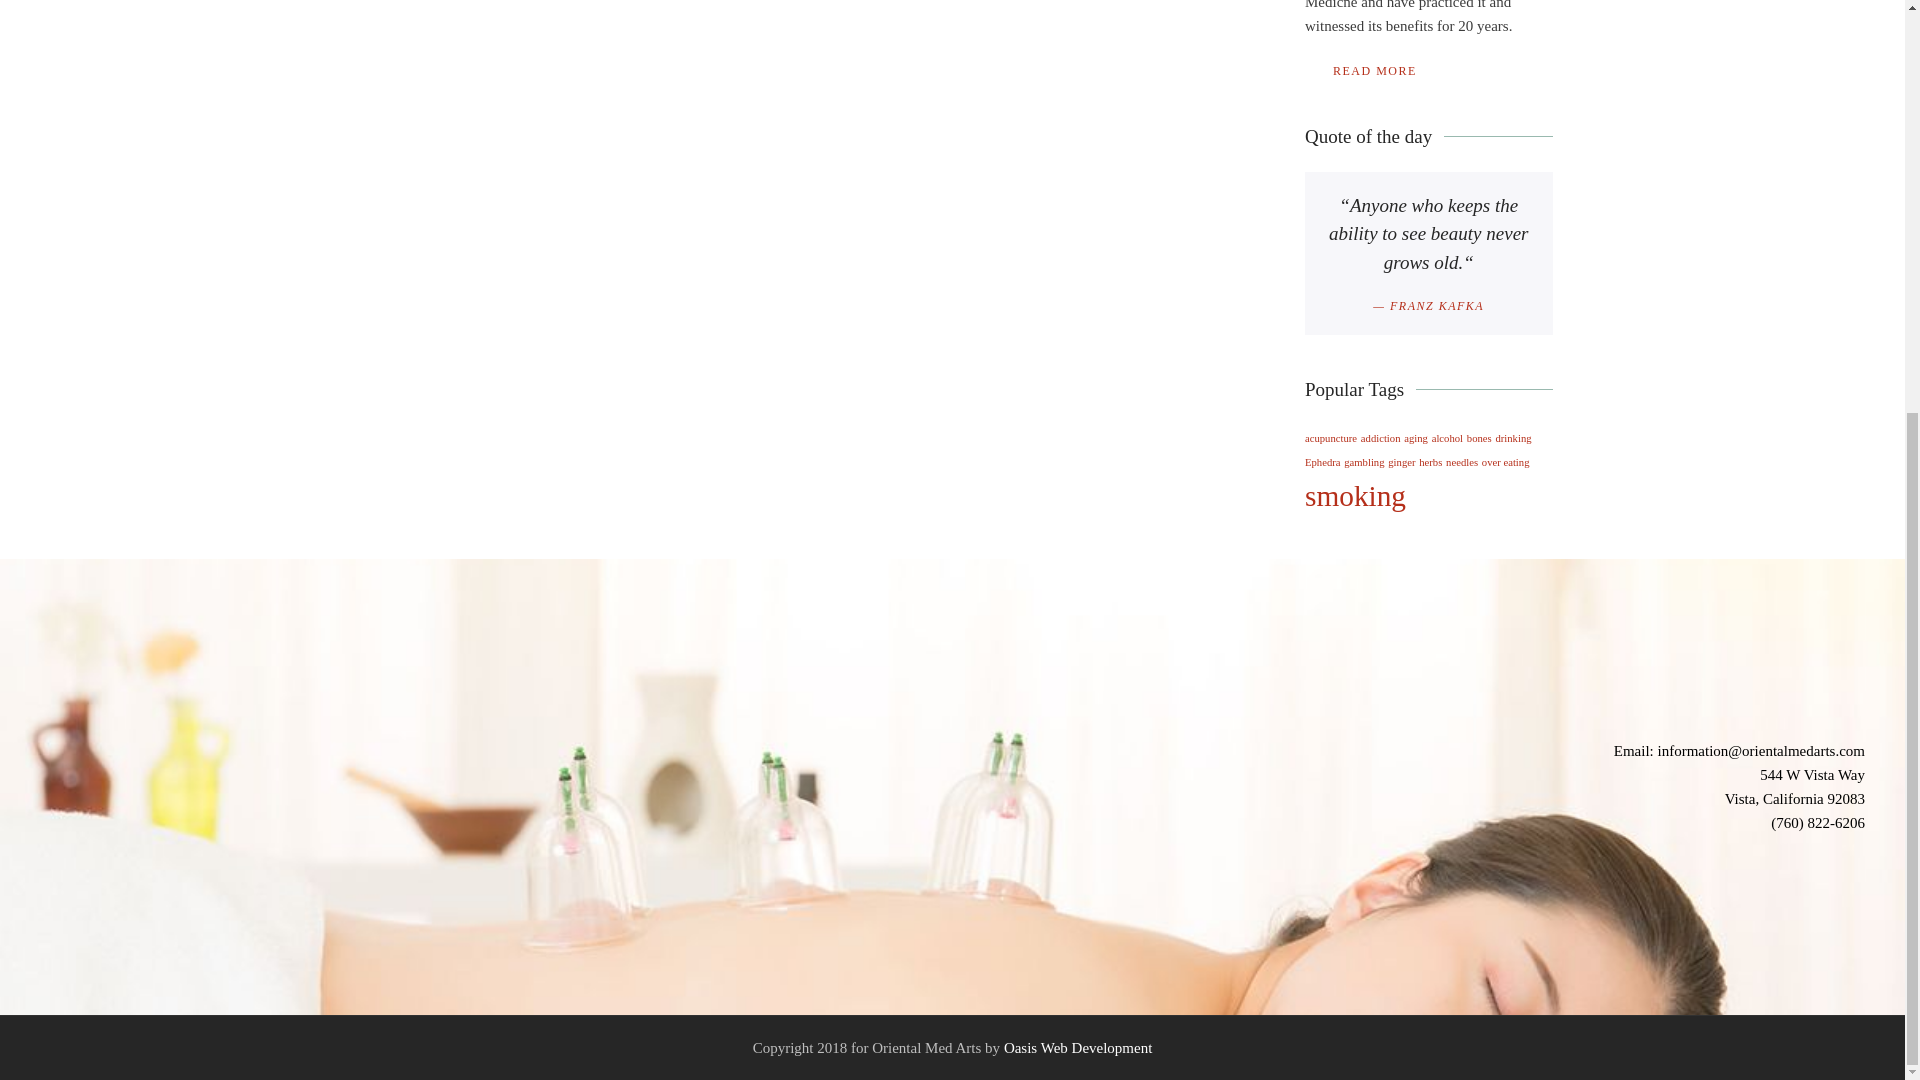 Image resolution: width=1920 pixels, height=1080 pixels. Describe the element at coordinates (1381, 438) in the screenshot. I see `addiction` at that location.